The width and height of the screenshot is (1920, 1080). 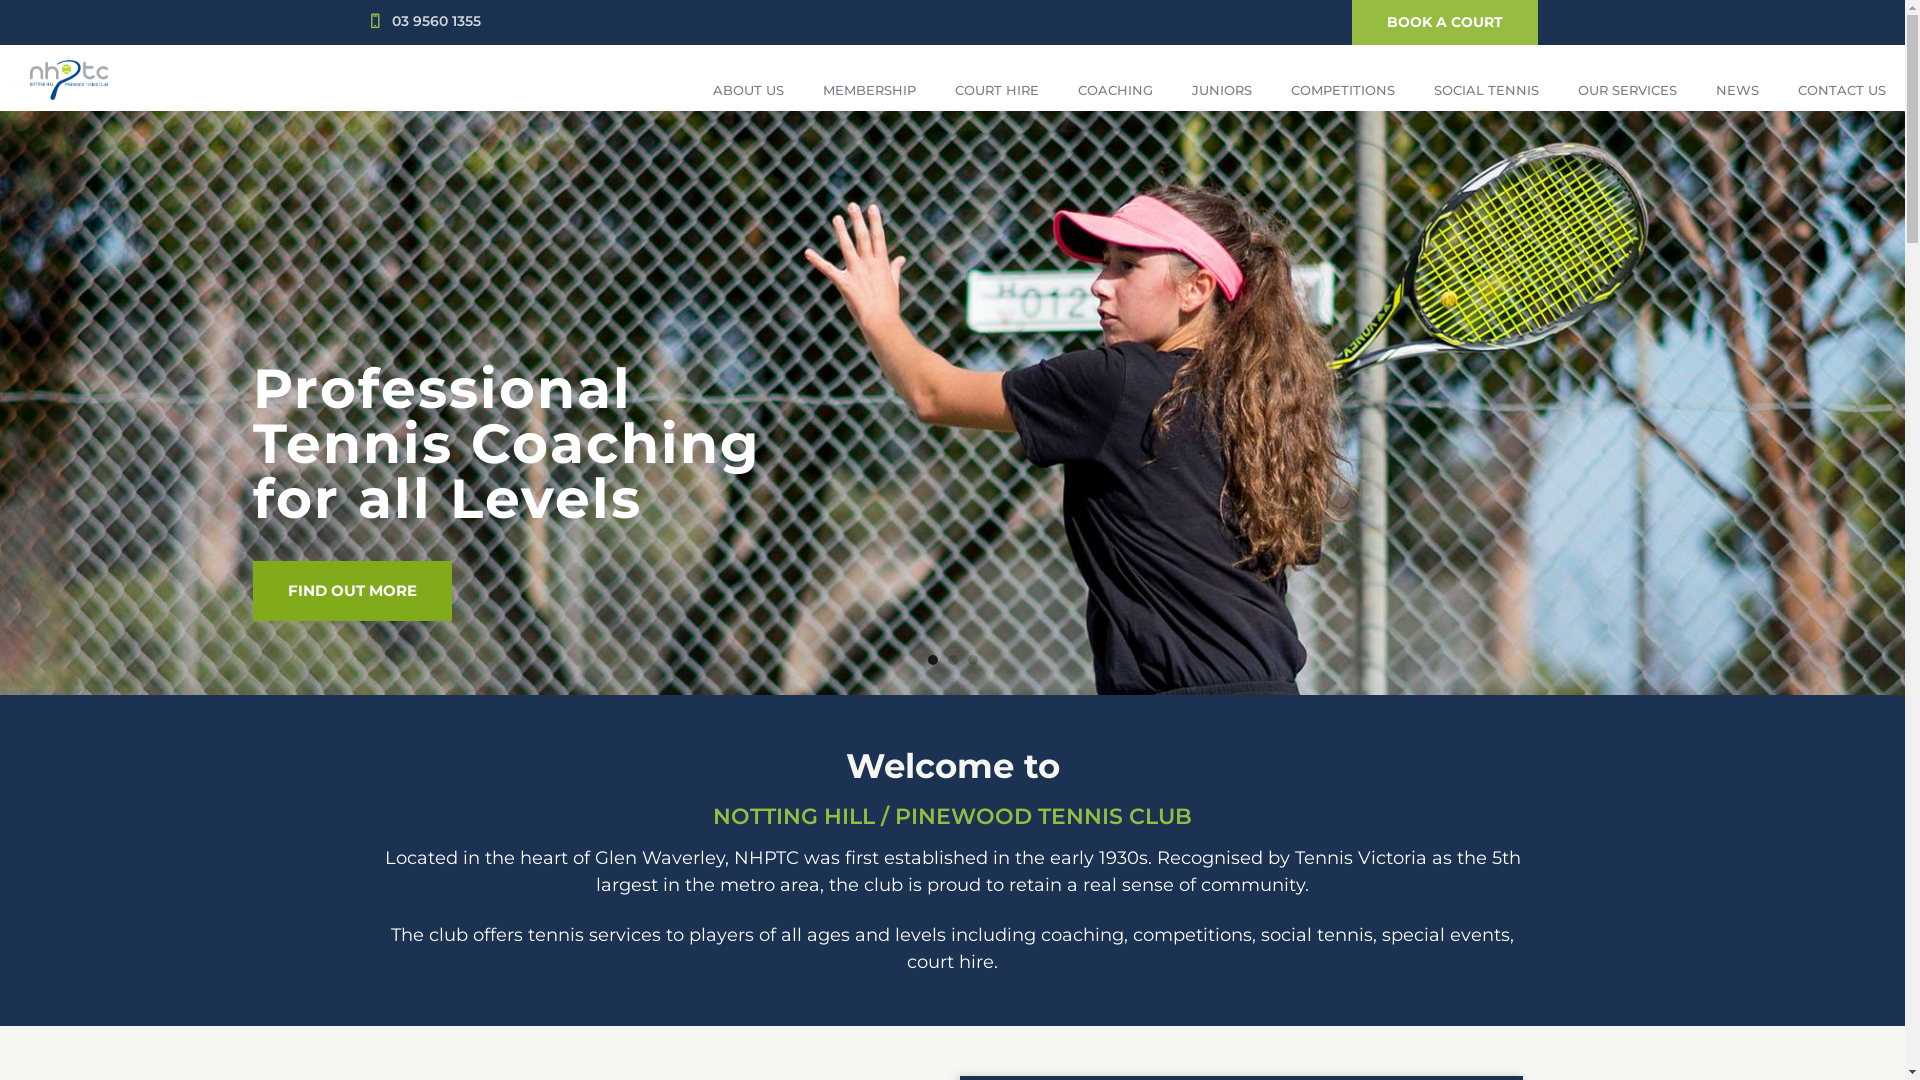 I want to click on CONTACT US, so click(x=1842, y=90).